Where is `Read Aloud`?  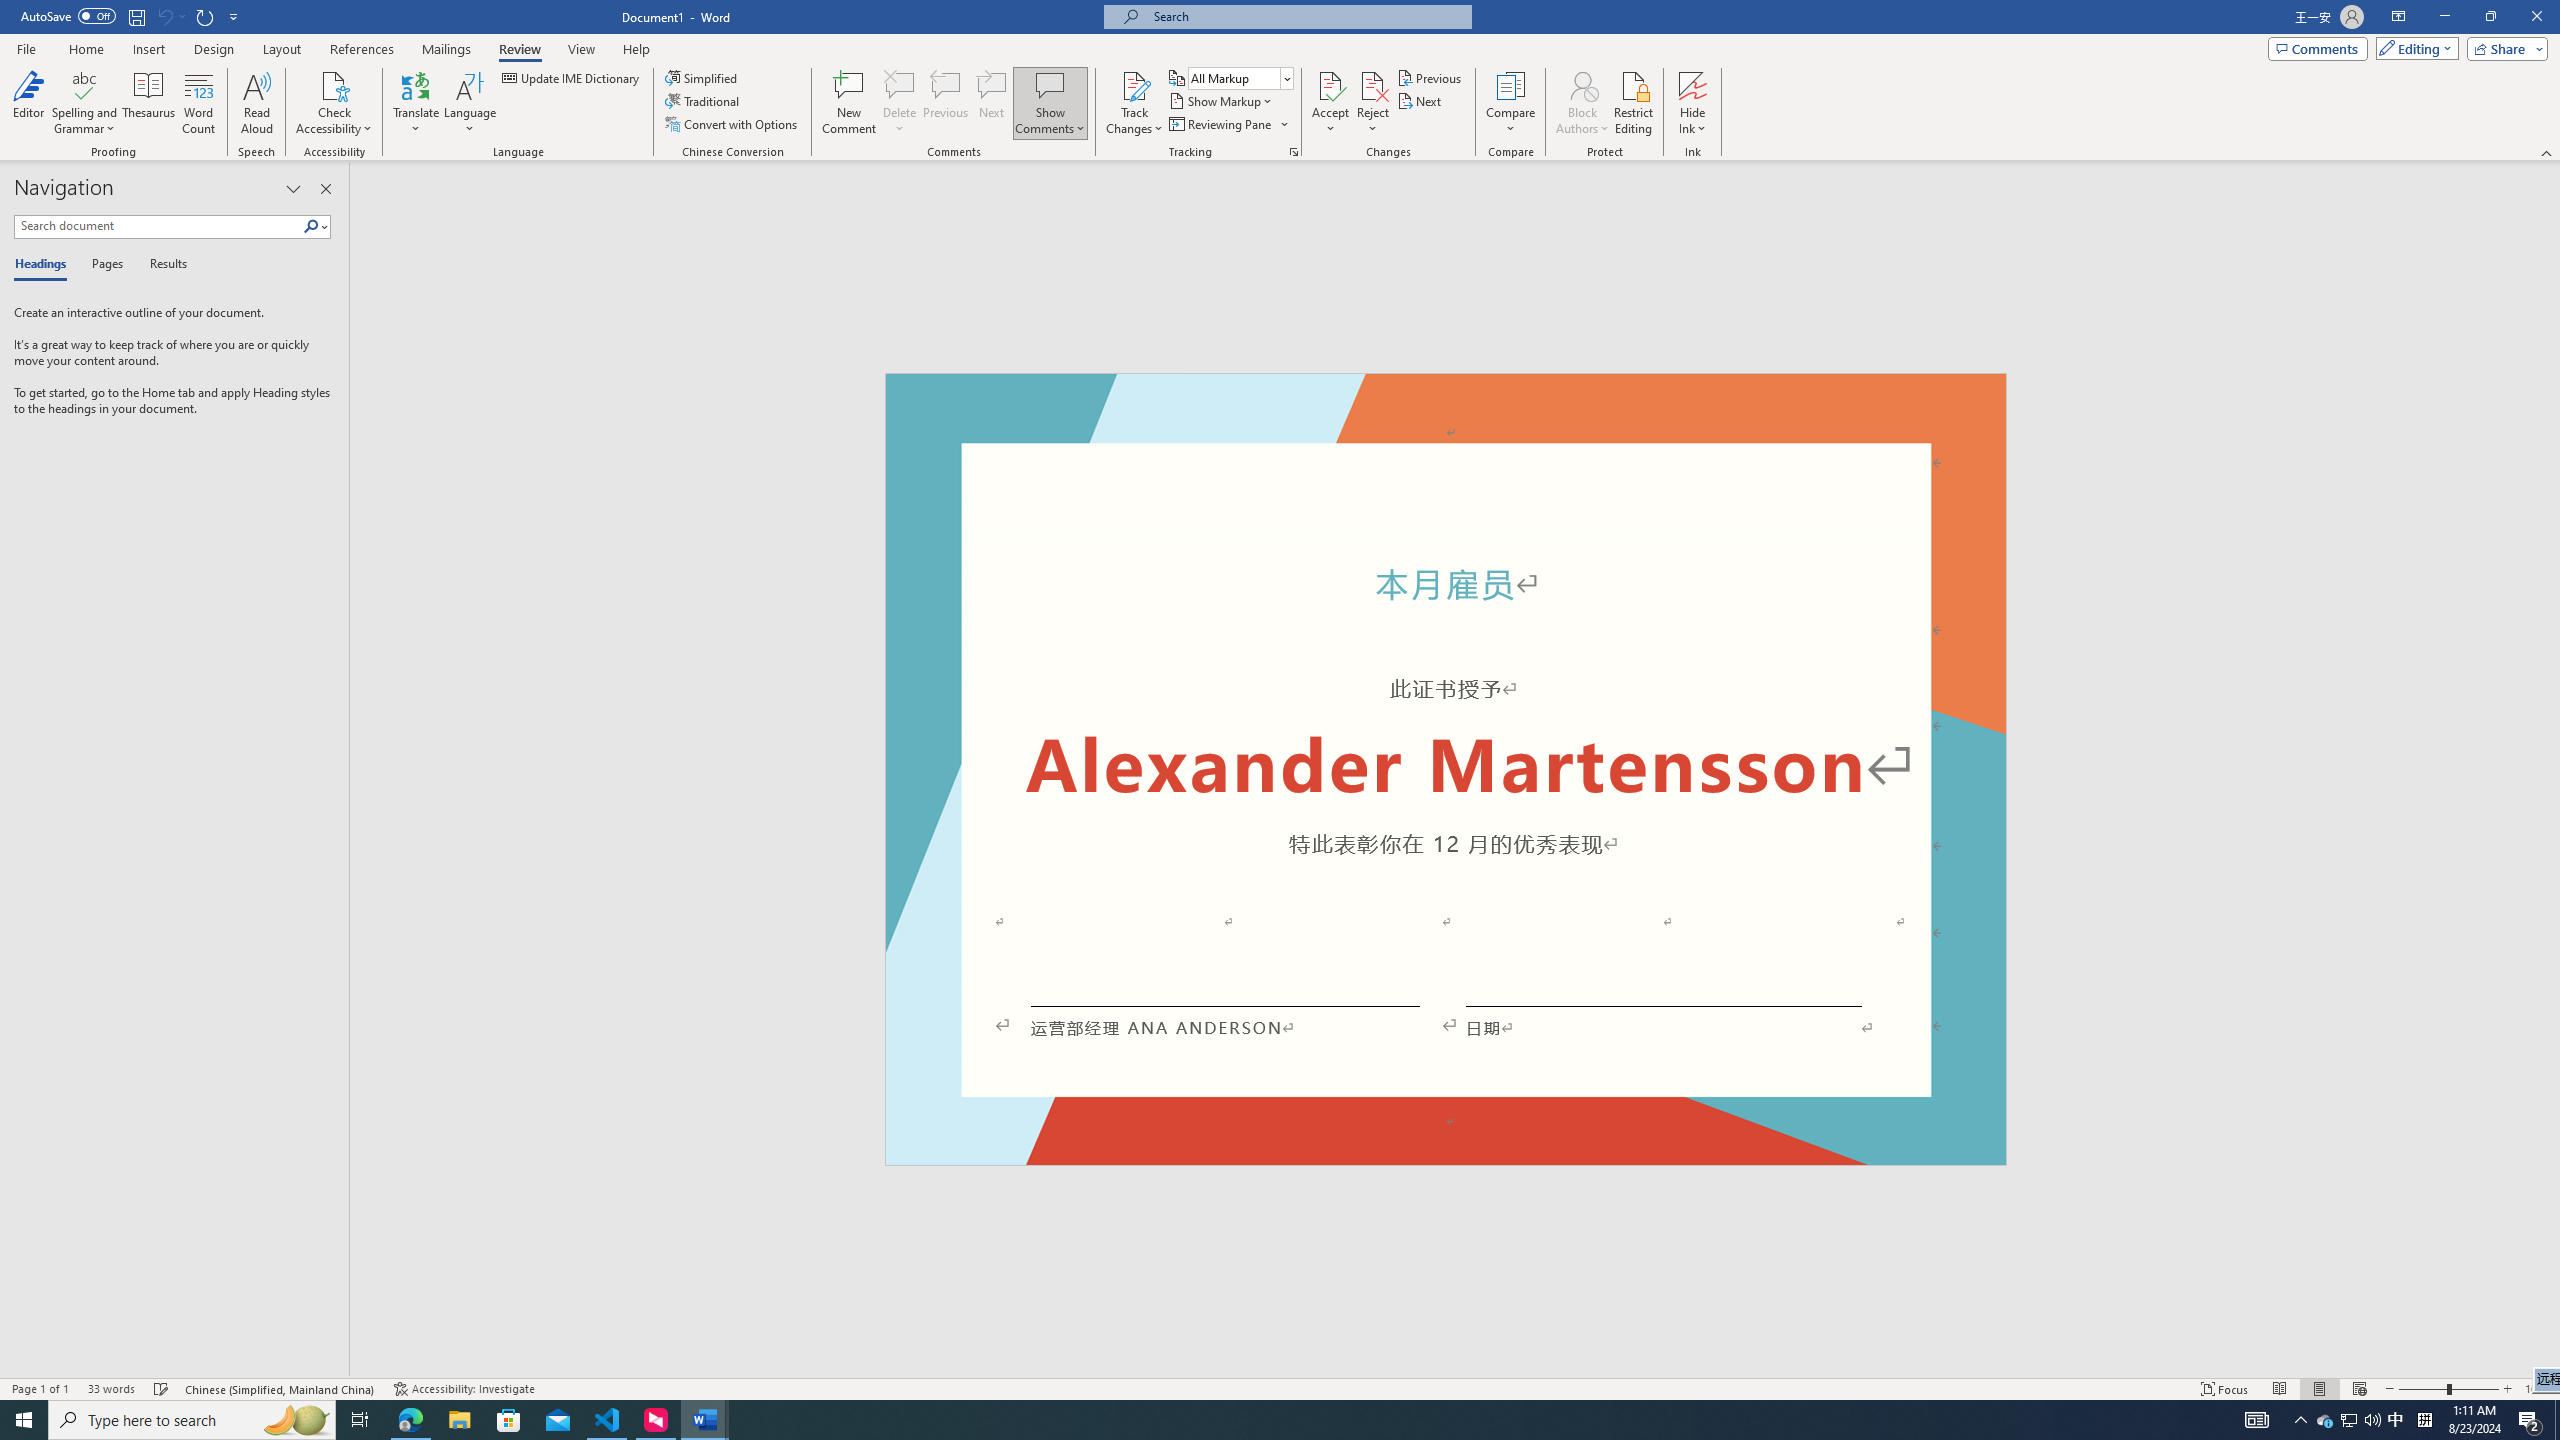 Read Aloud is located at coordinates (257, 103).